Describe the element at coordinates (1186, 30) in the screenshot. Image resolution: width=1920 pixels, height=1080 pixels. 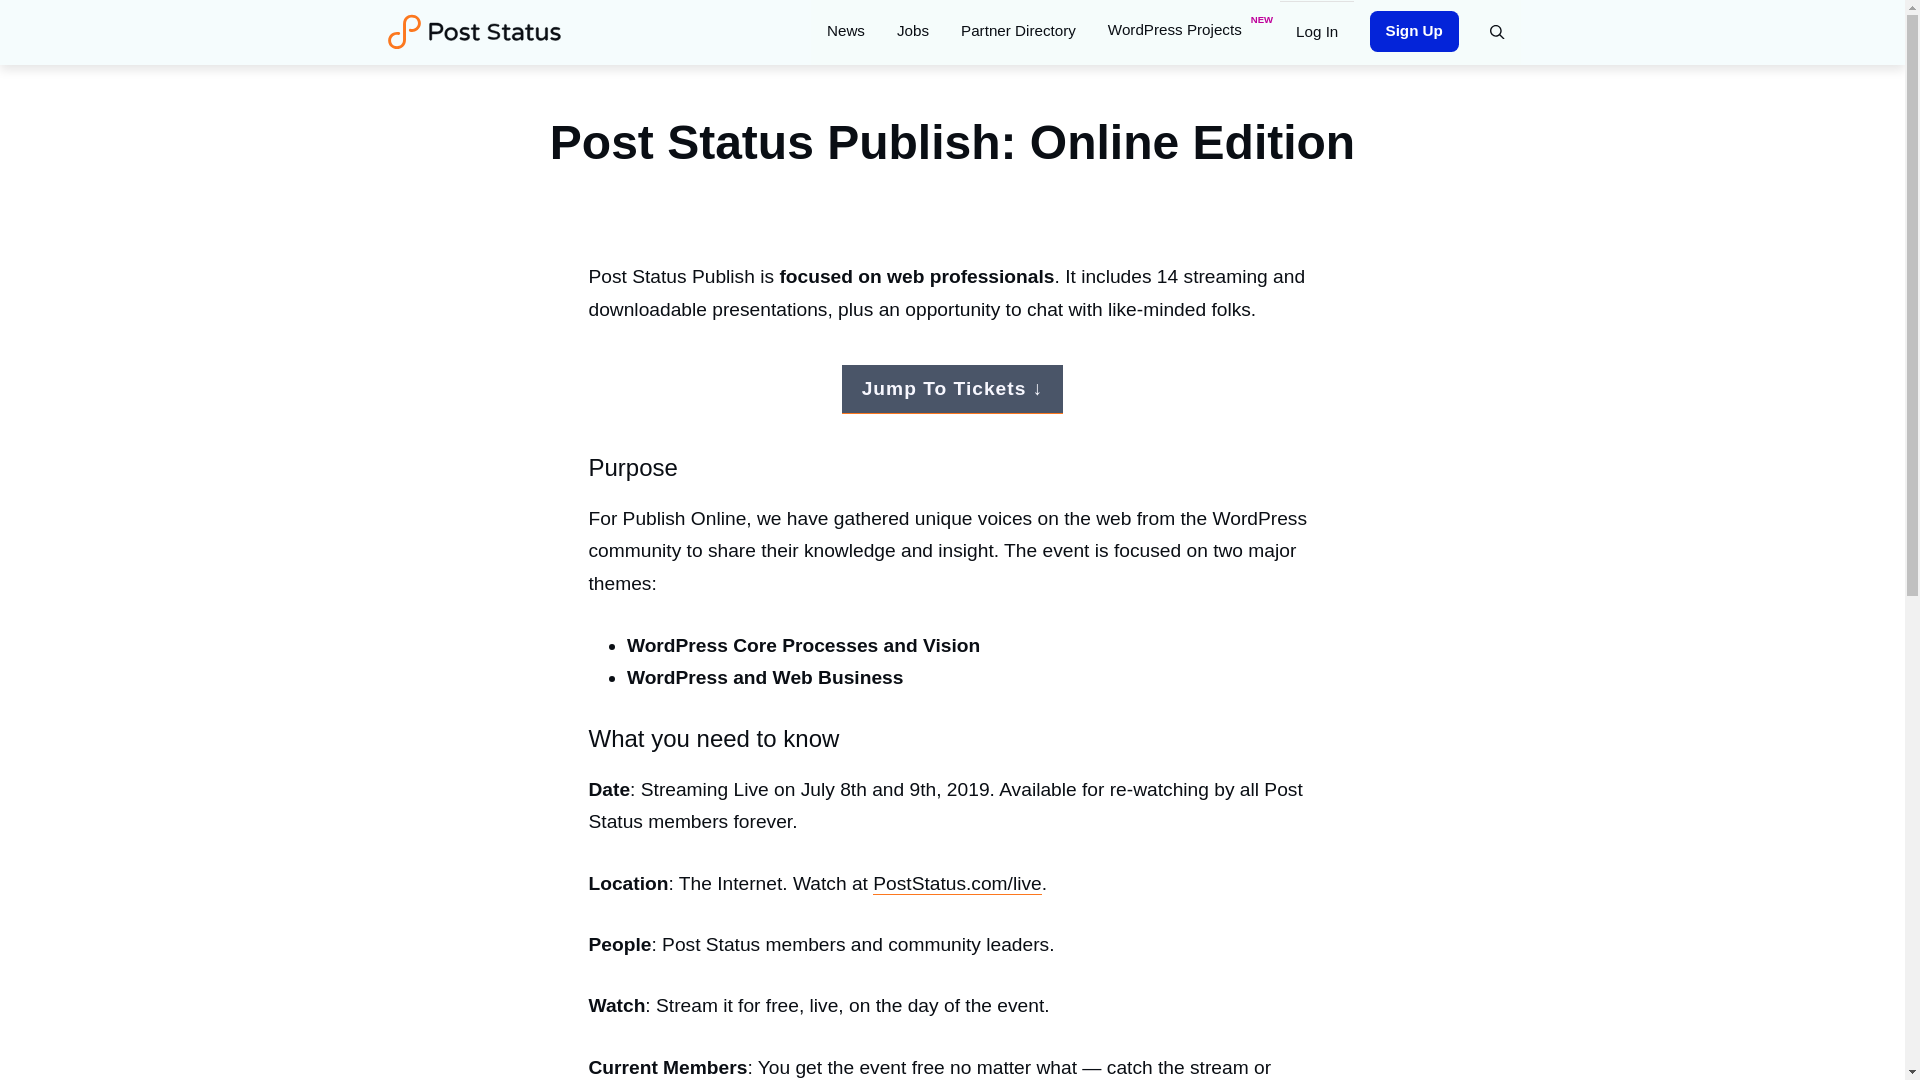
I see `WordPress Projects` at that location.